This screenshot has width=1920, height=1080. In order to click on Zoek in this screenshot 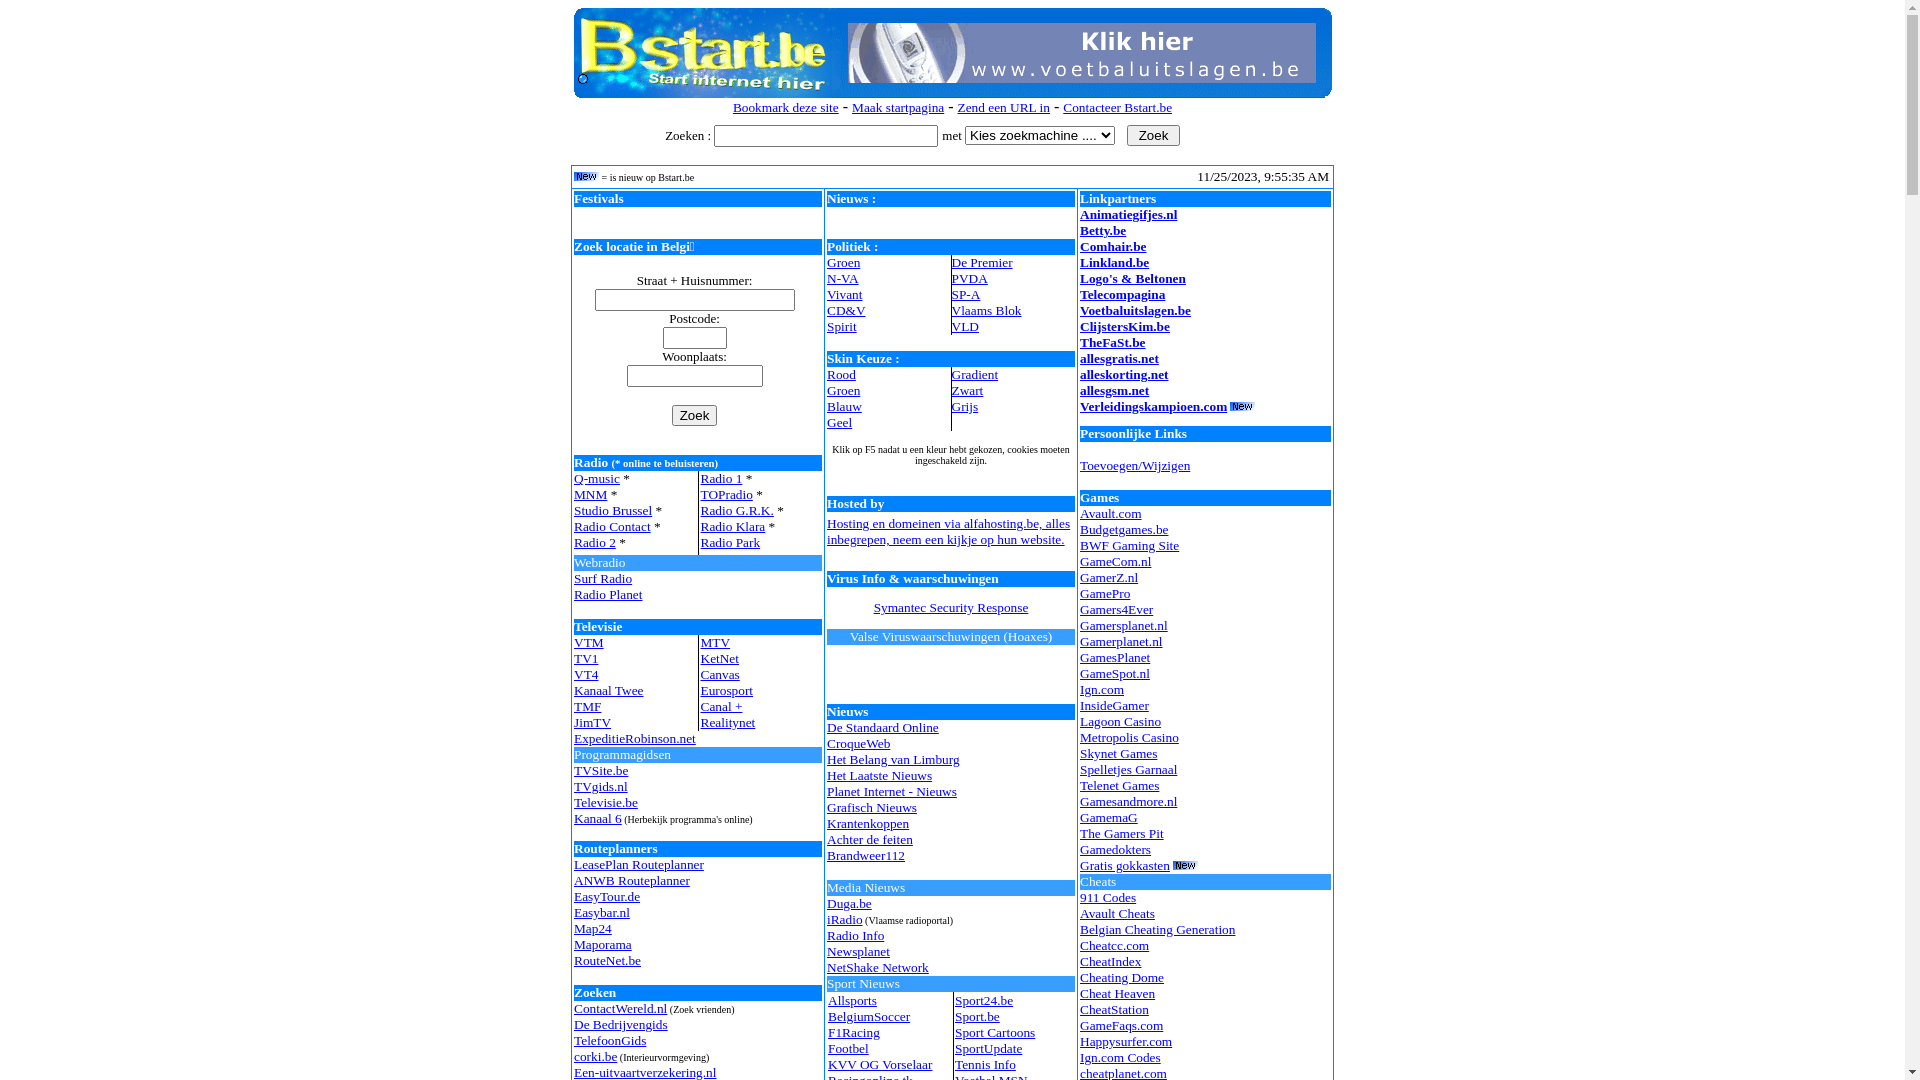, I will do `click(695, 416)`.